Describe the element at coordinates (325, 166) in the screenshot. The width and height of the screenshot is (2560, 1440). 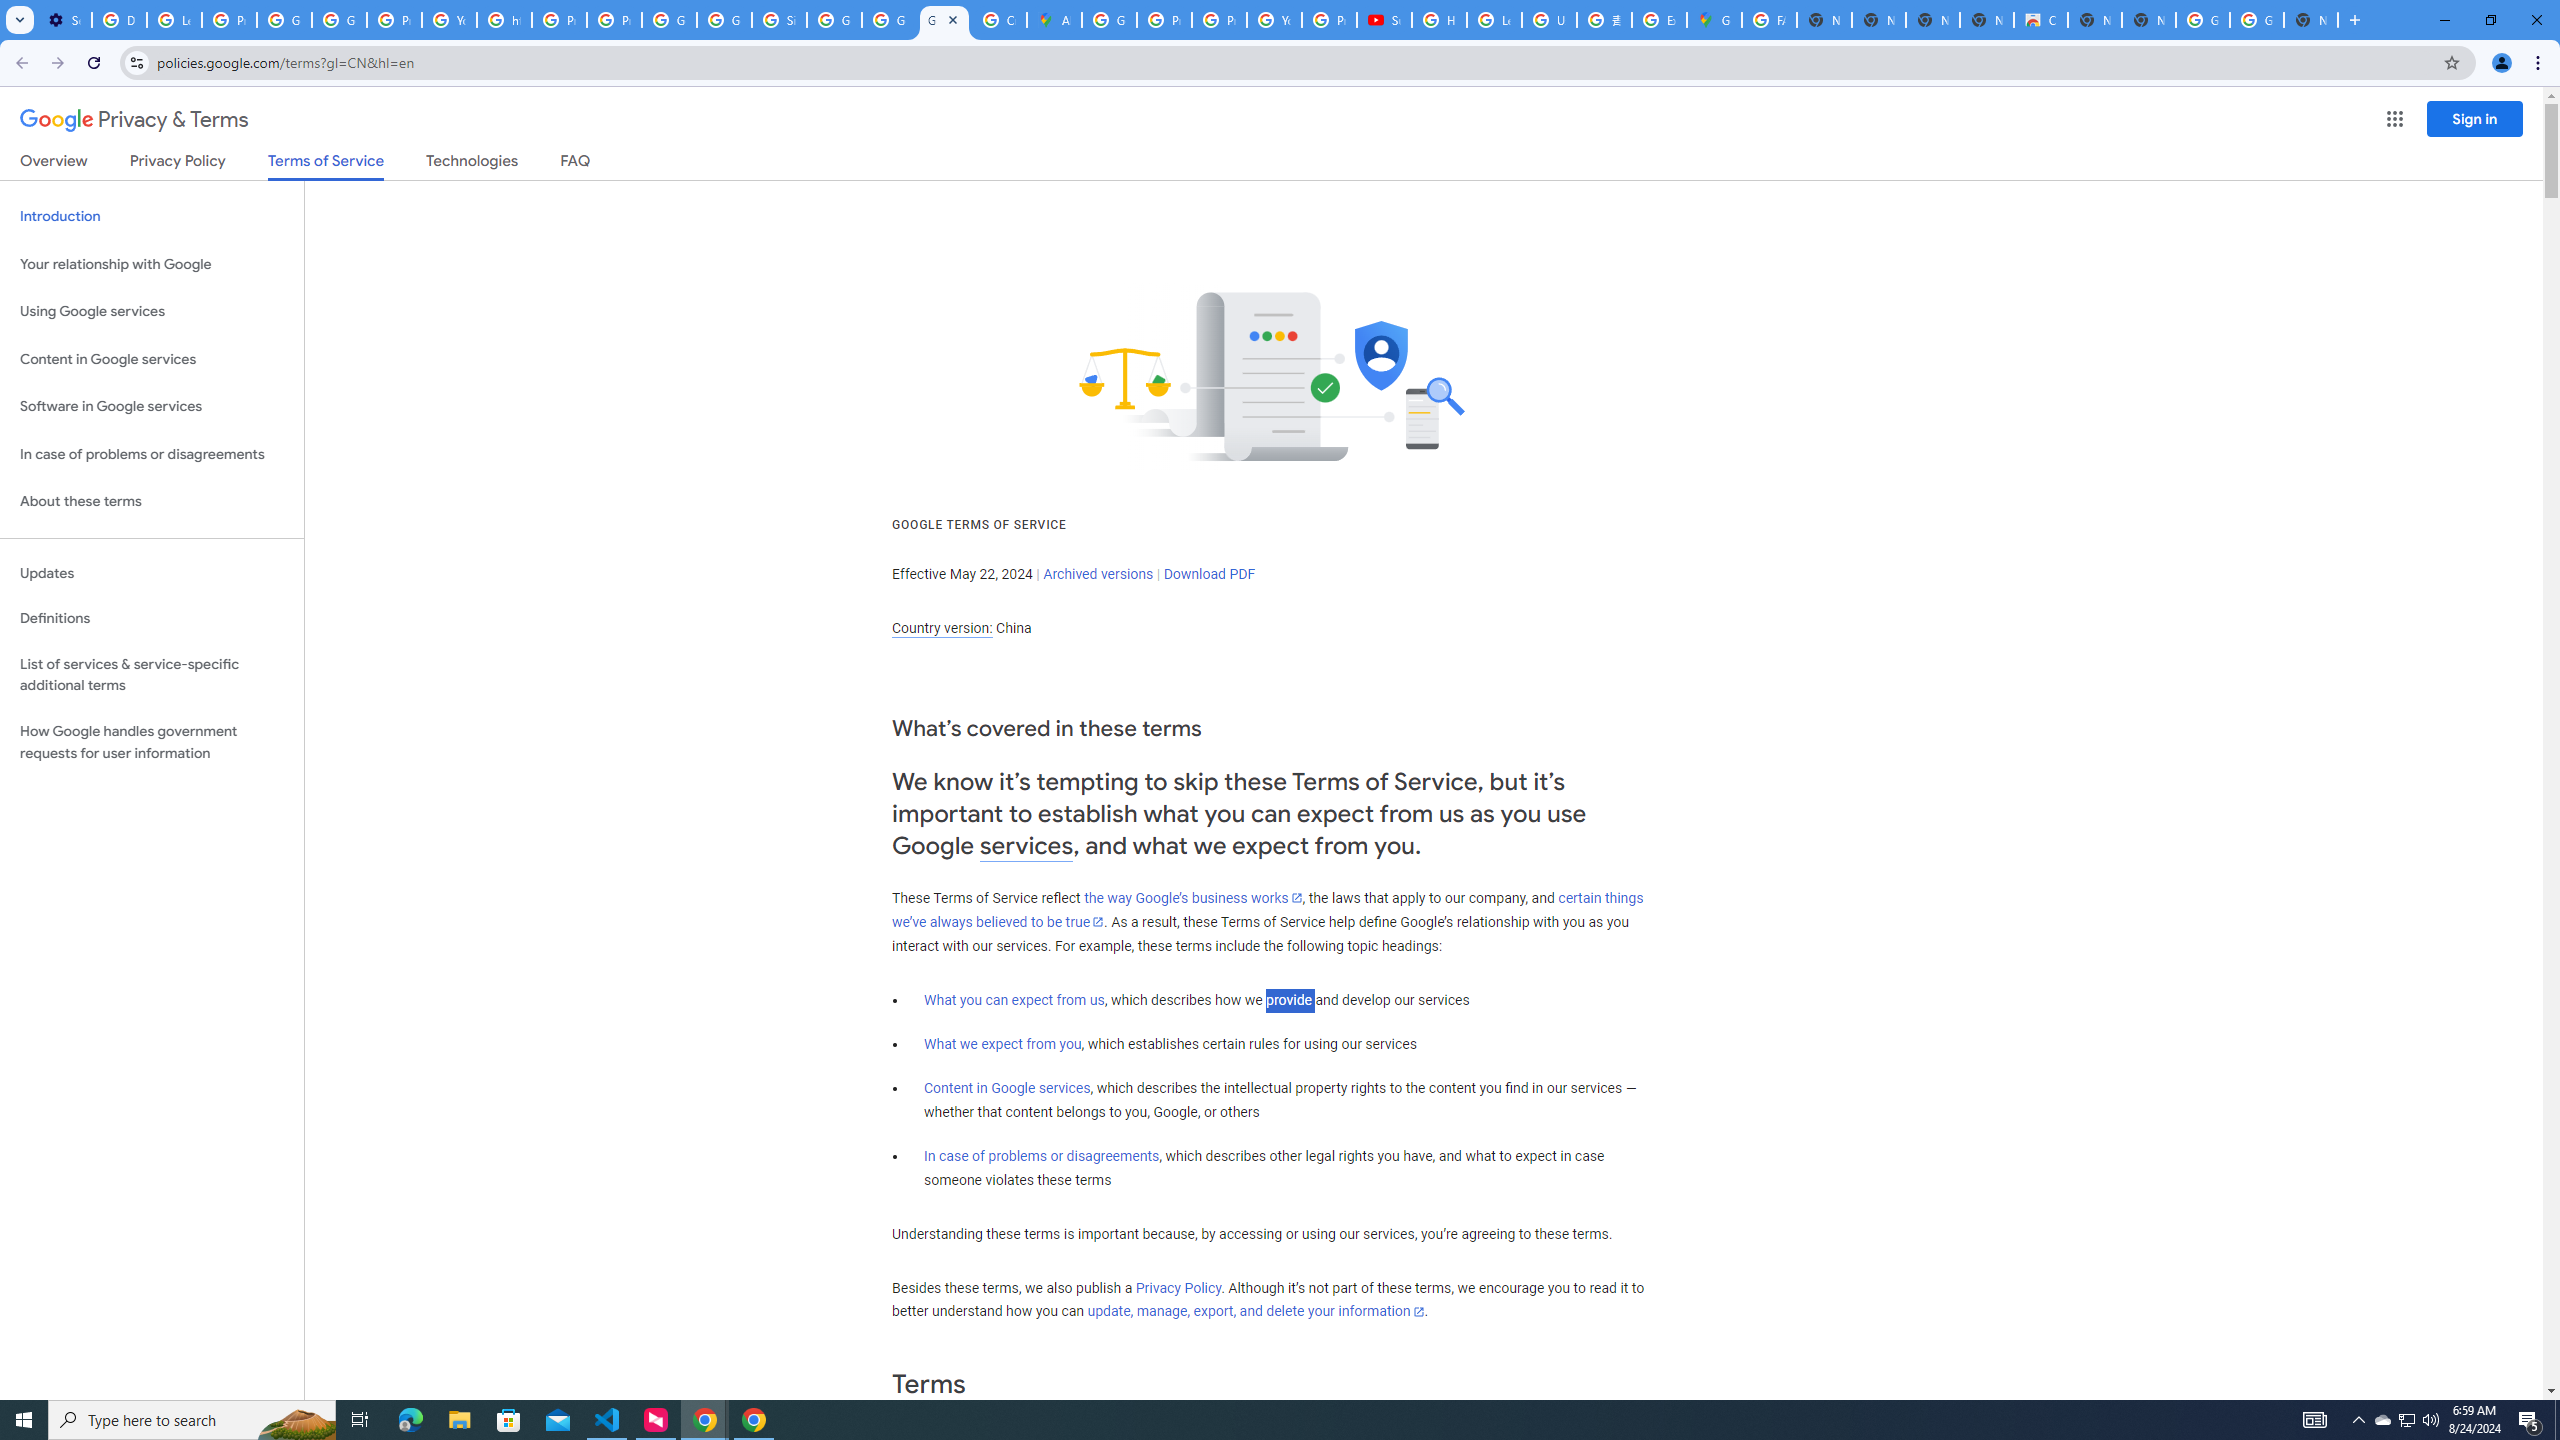
I see `Terms of Service` at that location.